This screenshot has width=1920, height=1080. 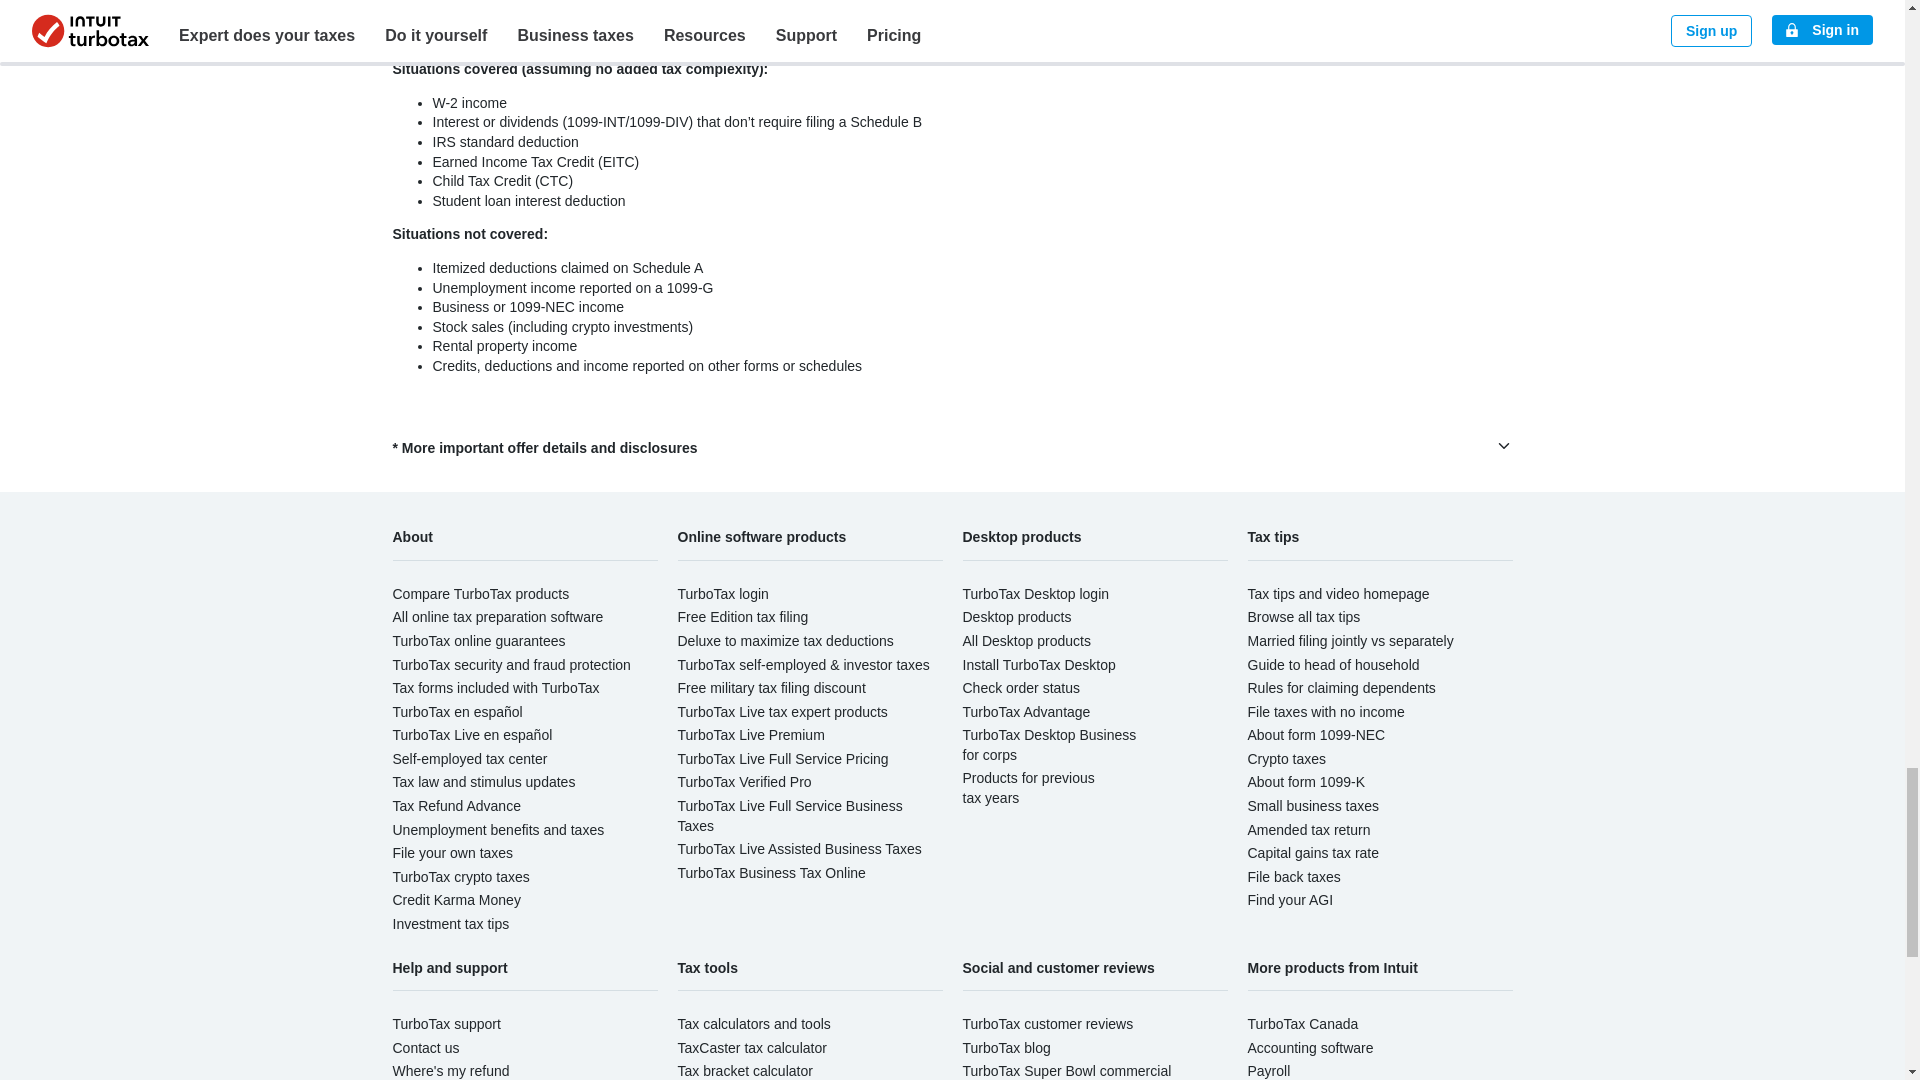 I want to click on Free Edition tax filing, so click(x=742, y=617).